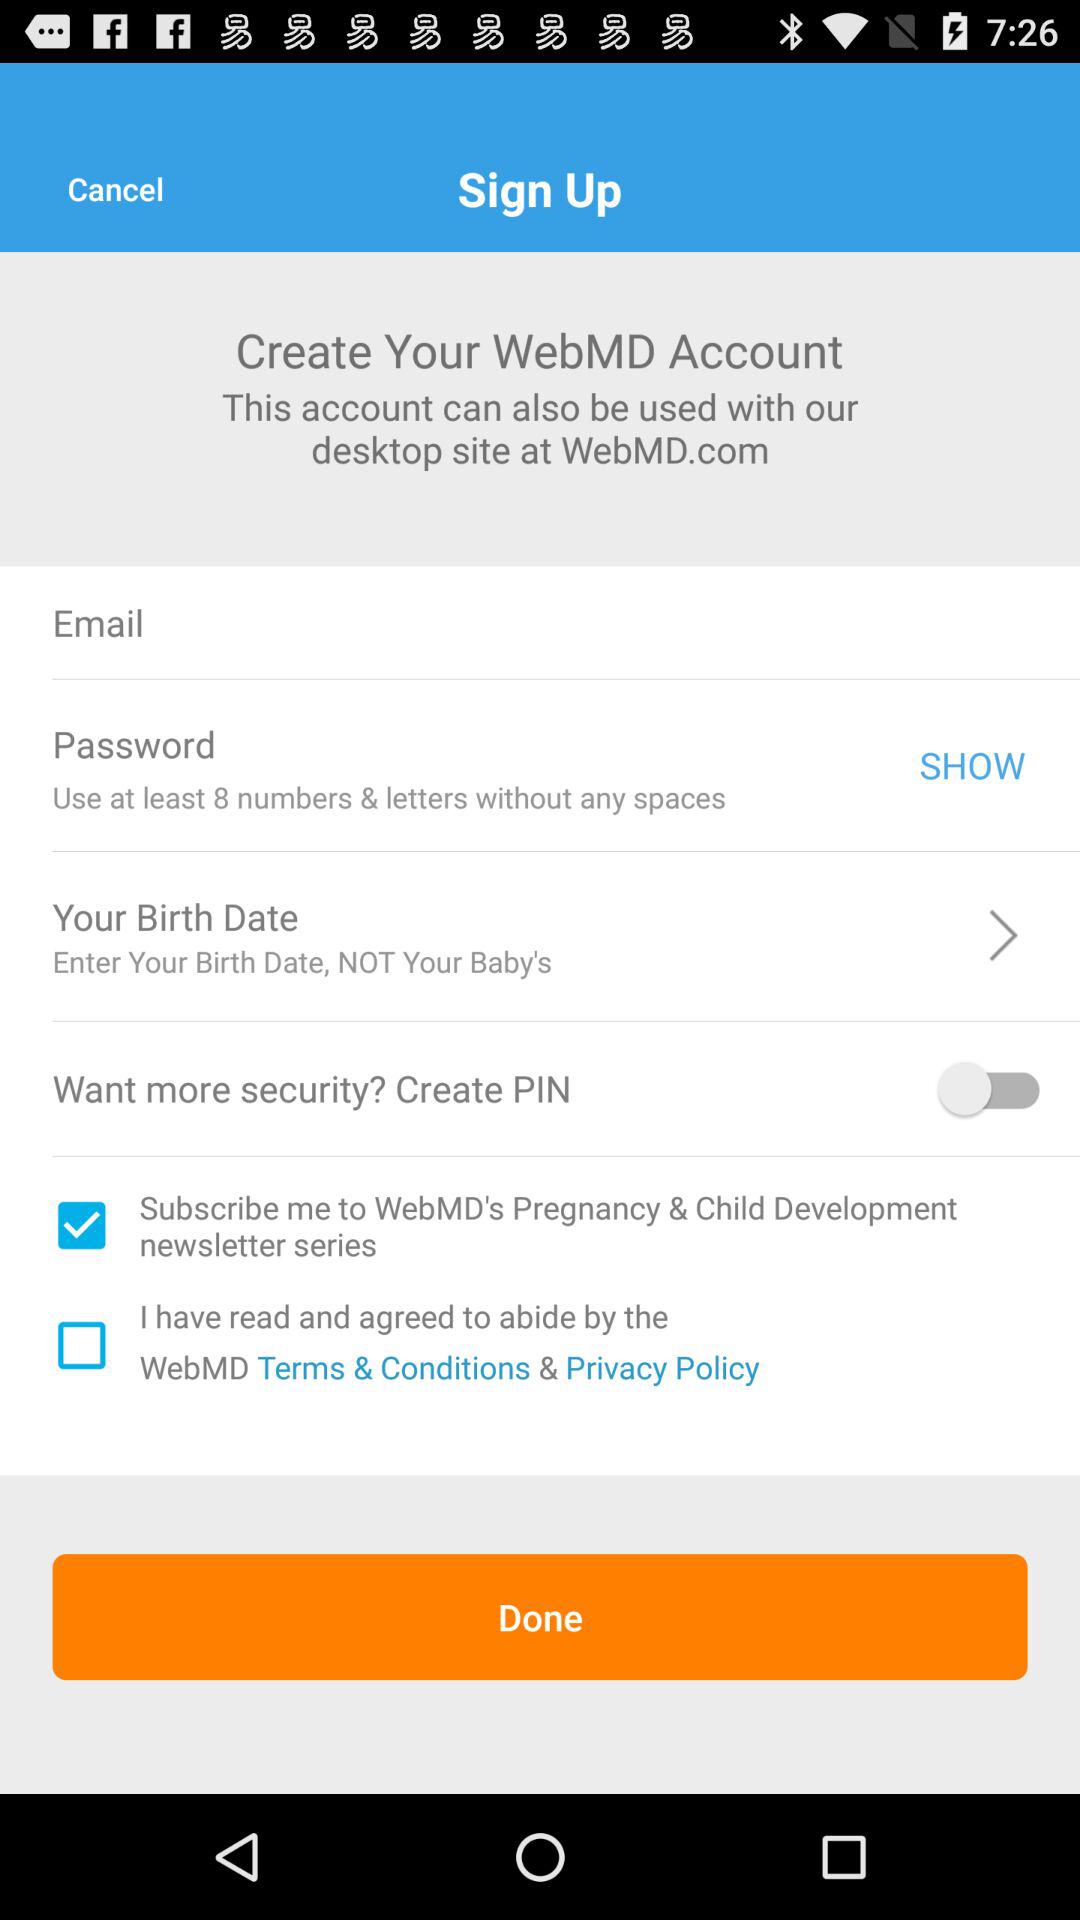  What do you see at coordinates (580, 744) in the screenshot?
I see `press icon to the right of the password icon` at bounding box center [580, 744].